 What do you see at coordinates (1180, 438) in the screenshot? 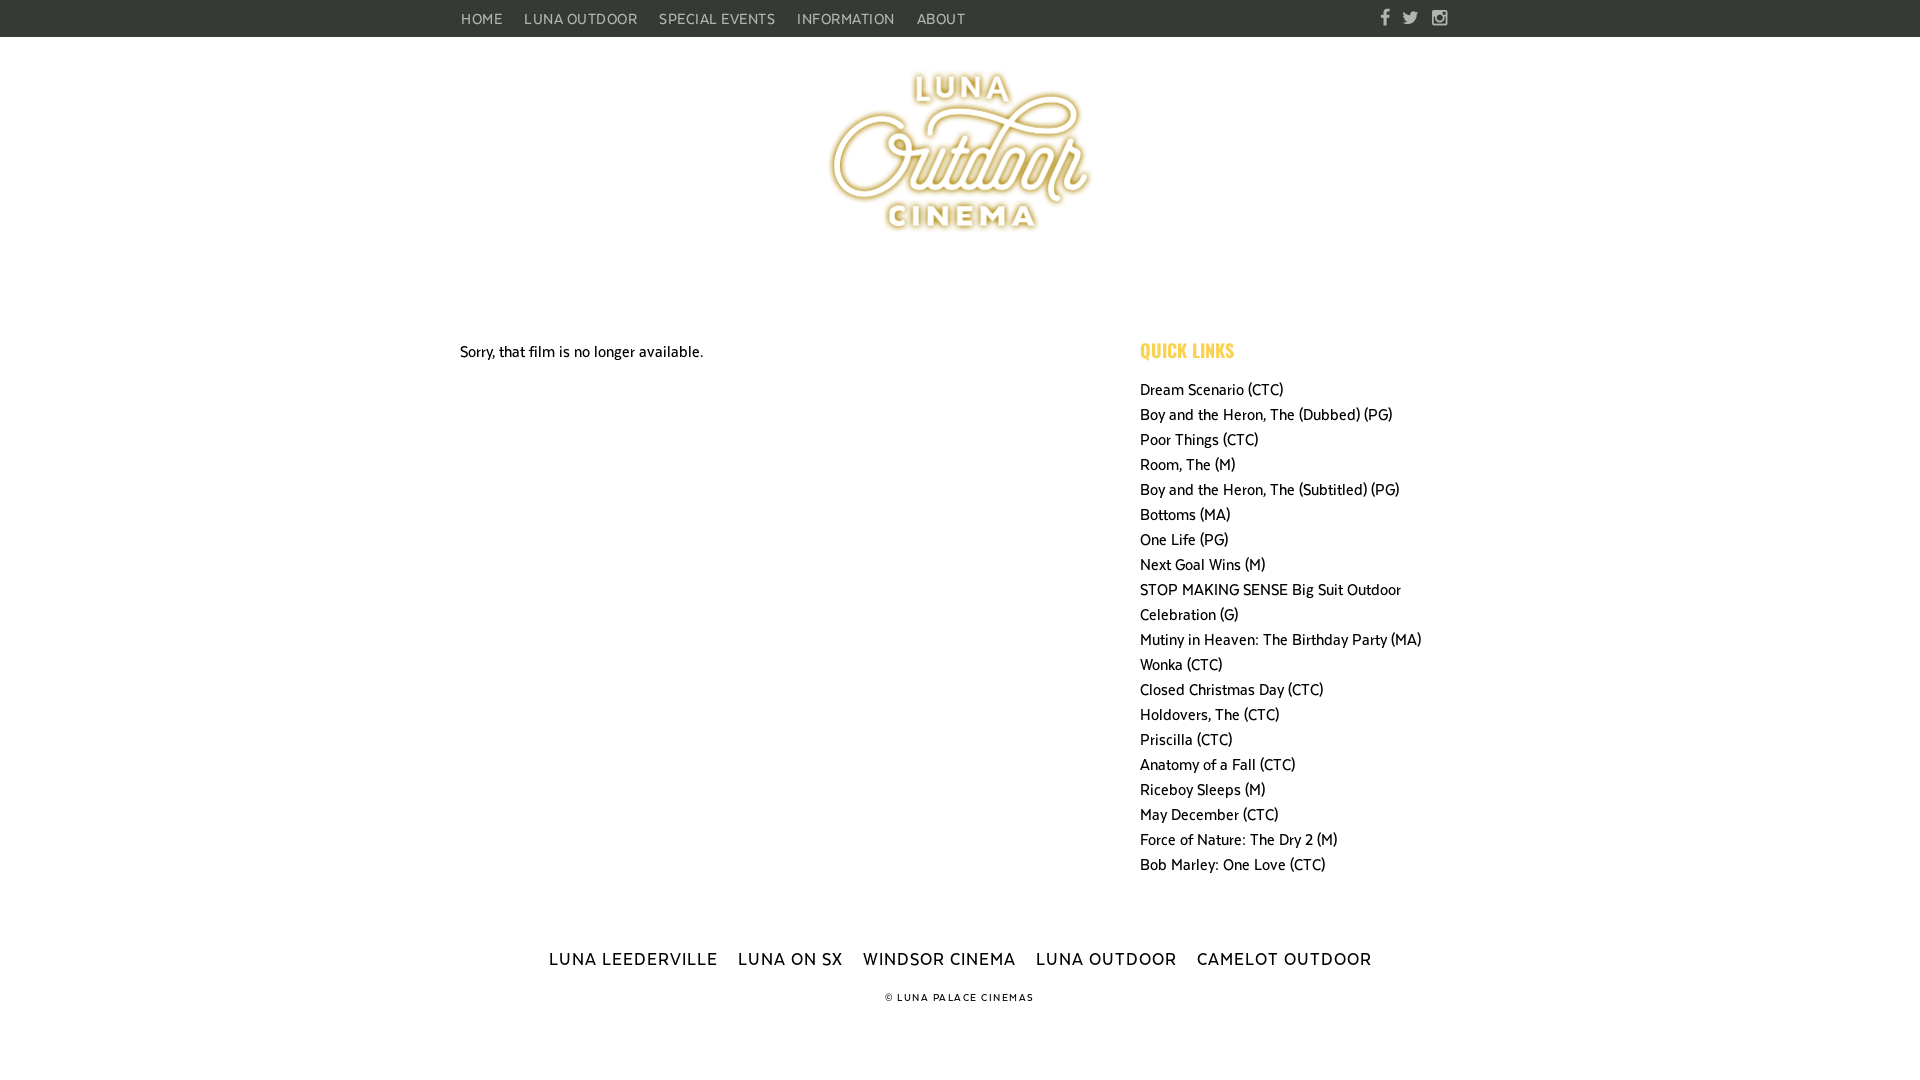
I see `Poor Things` at bounding box center [1180, 438].